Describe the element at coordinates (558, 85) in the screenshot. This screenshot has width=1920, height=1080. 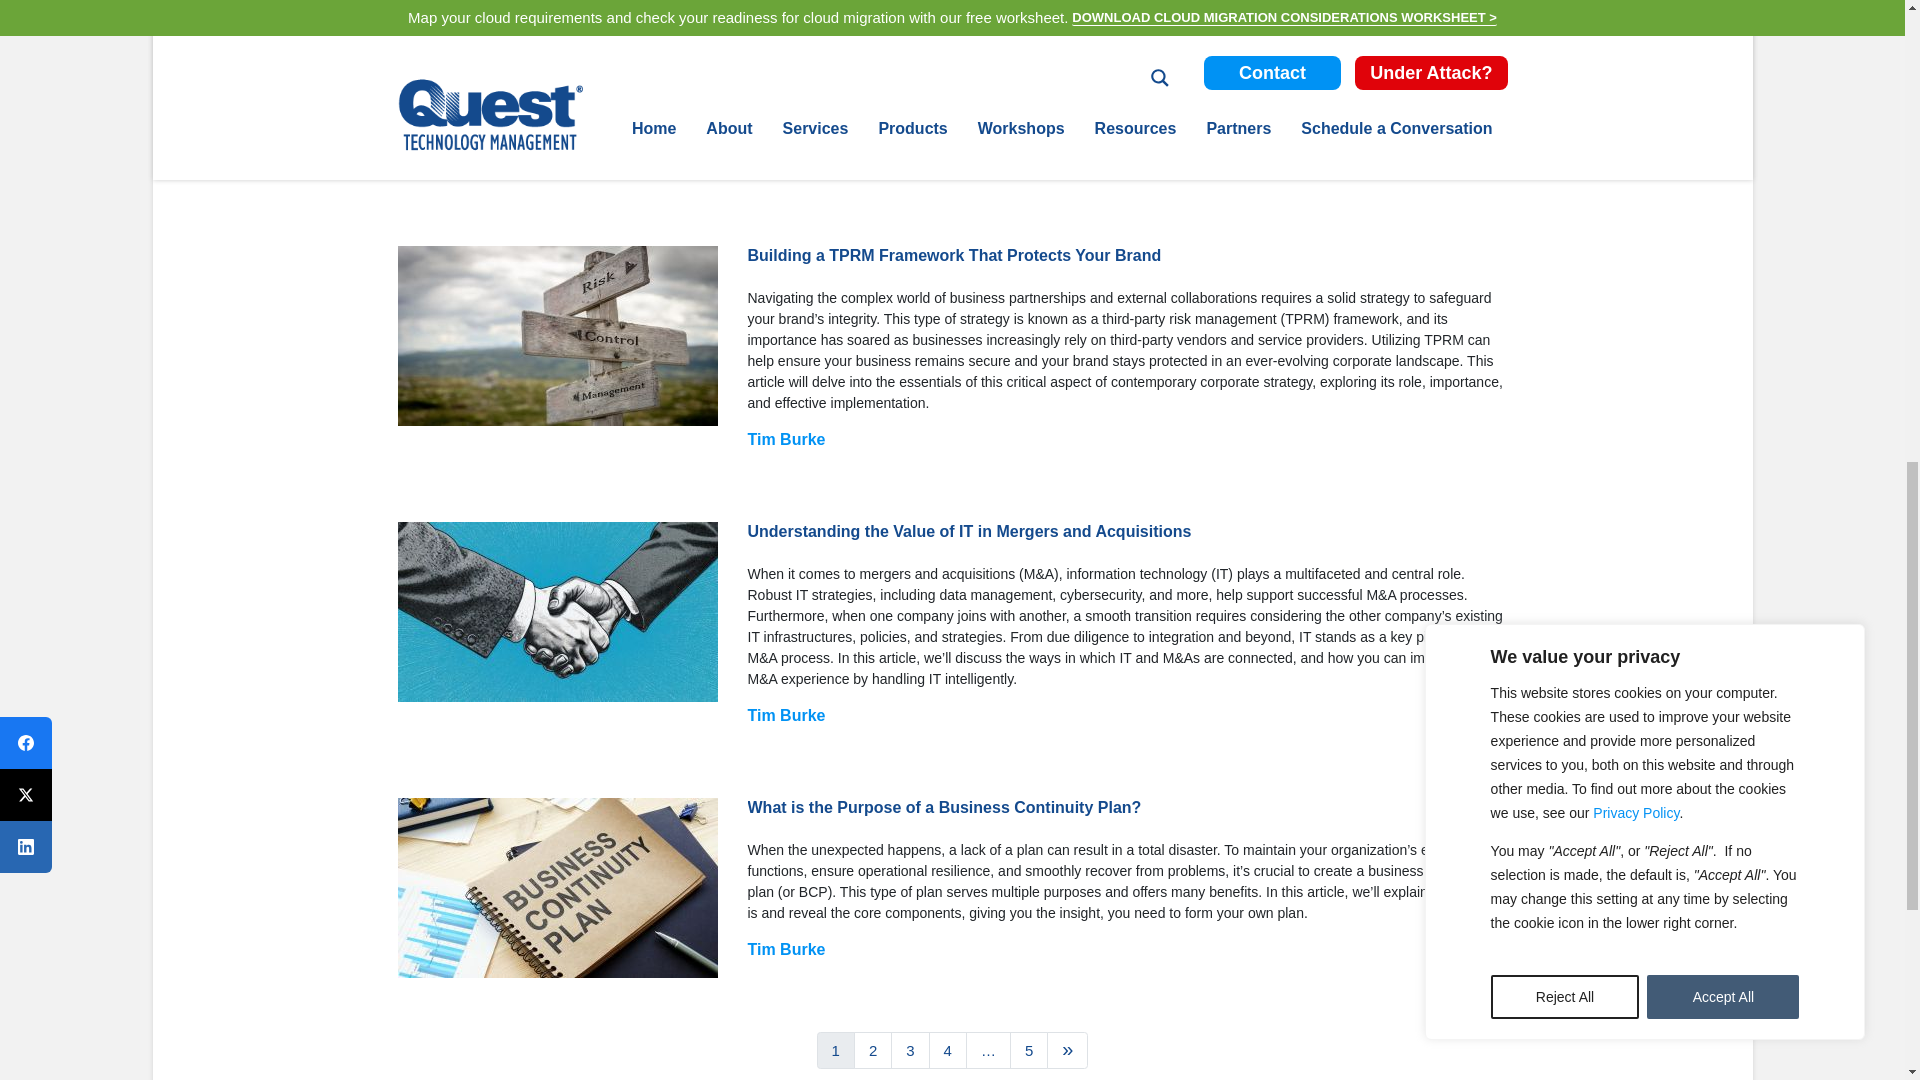
I see `What is Data Exfiltration and How Can You Prevent It?` at that location.